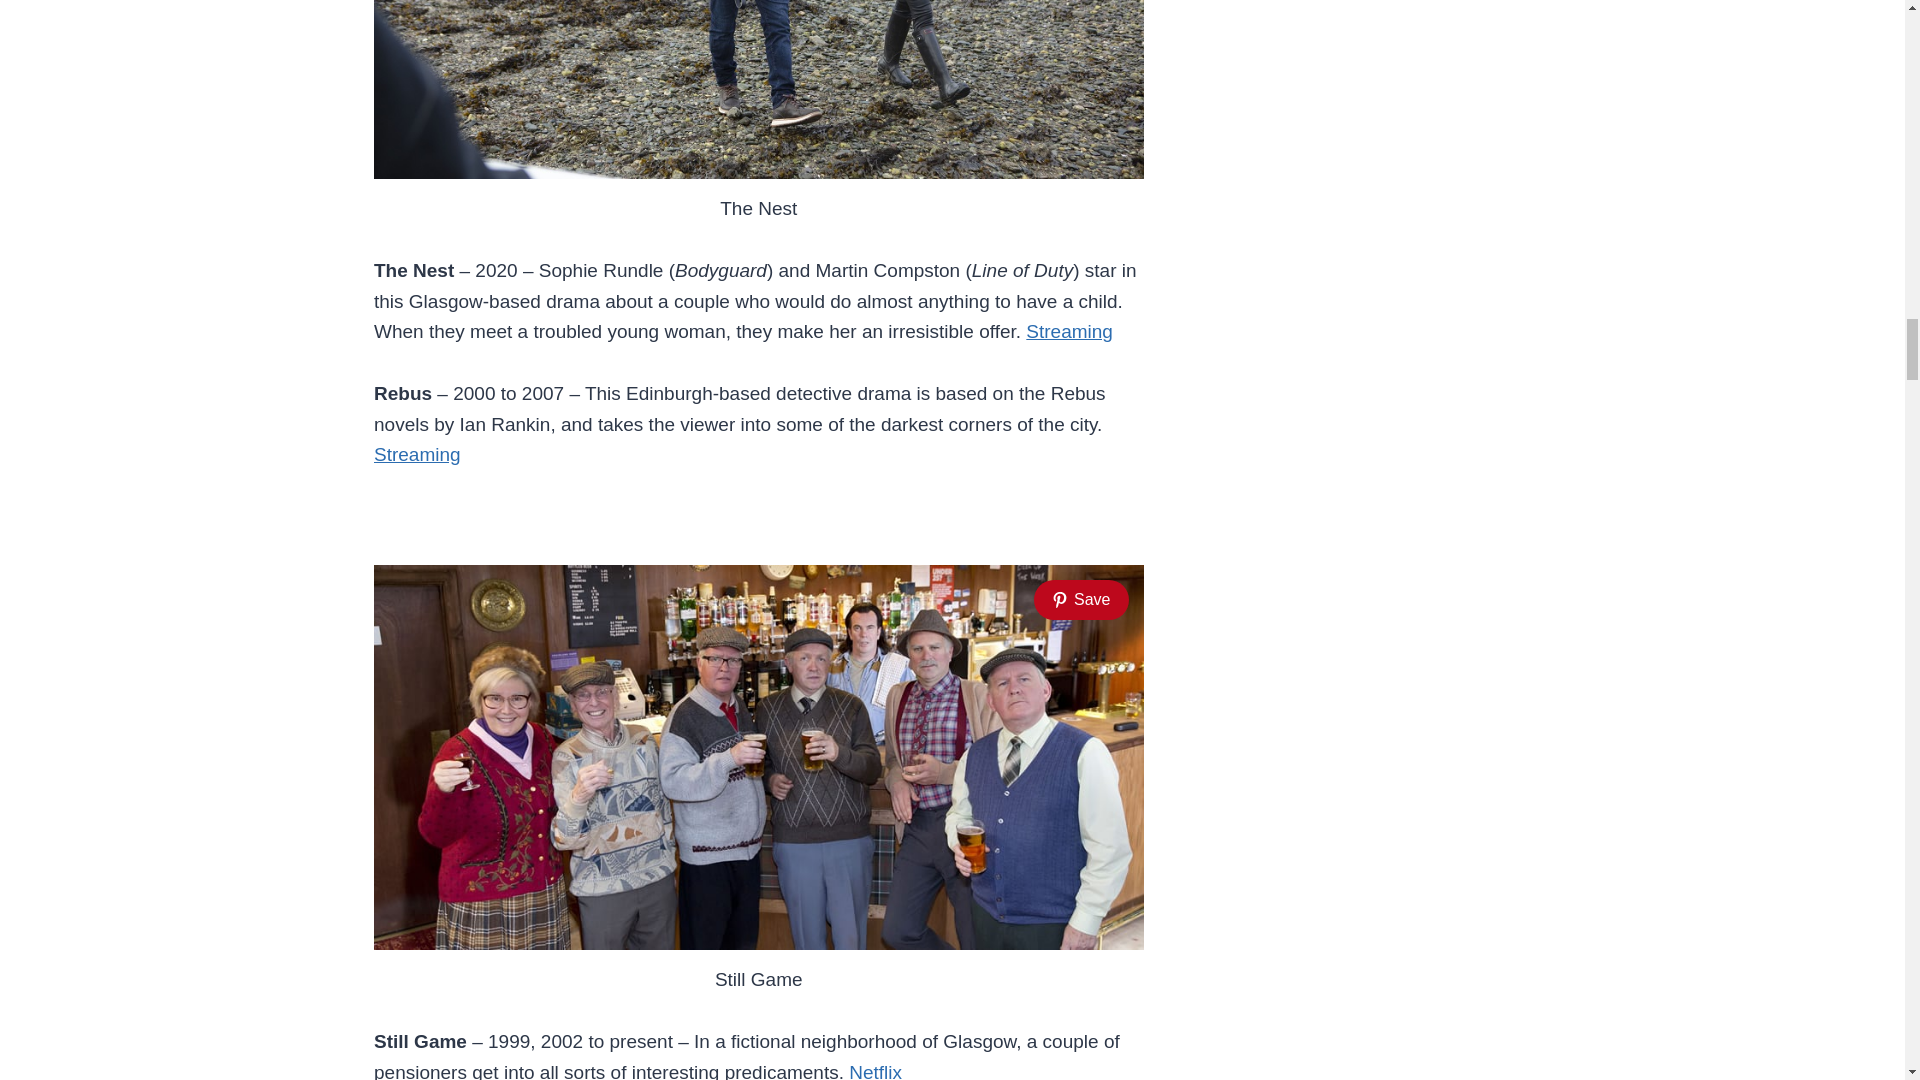 Image resolution: width=1920 pixels, height=1080 pixels. I want to click on Netflix, so click(875, 1070).